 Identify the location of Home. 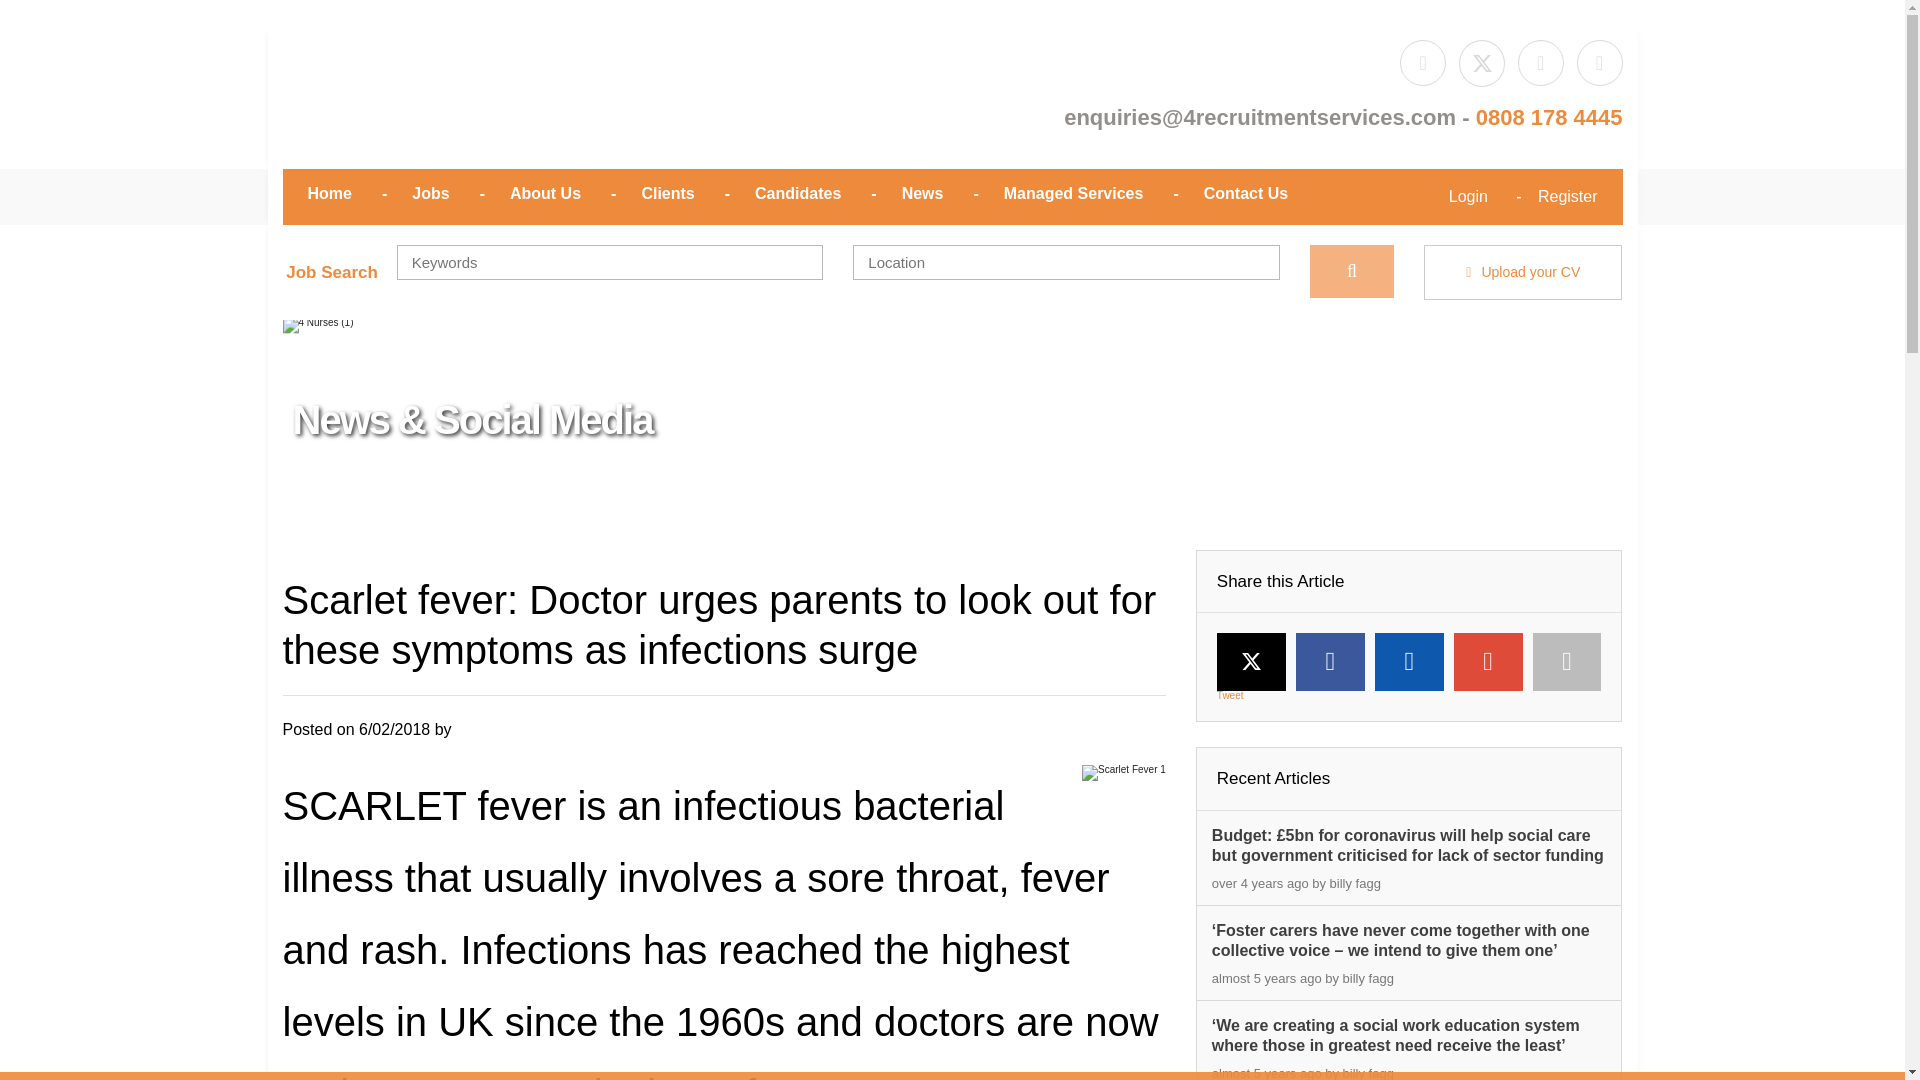
(492, 100).